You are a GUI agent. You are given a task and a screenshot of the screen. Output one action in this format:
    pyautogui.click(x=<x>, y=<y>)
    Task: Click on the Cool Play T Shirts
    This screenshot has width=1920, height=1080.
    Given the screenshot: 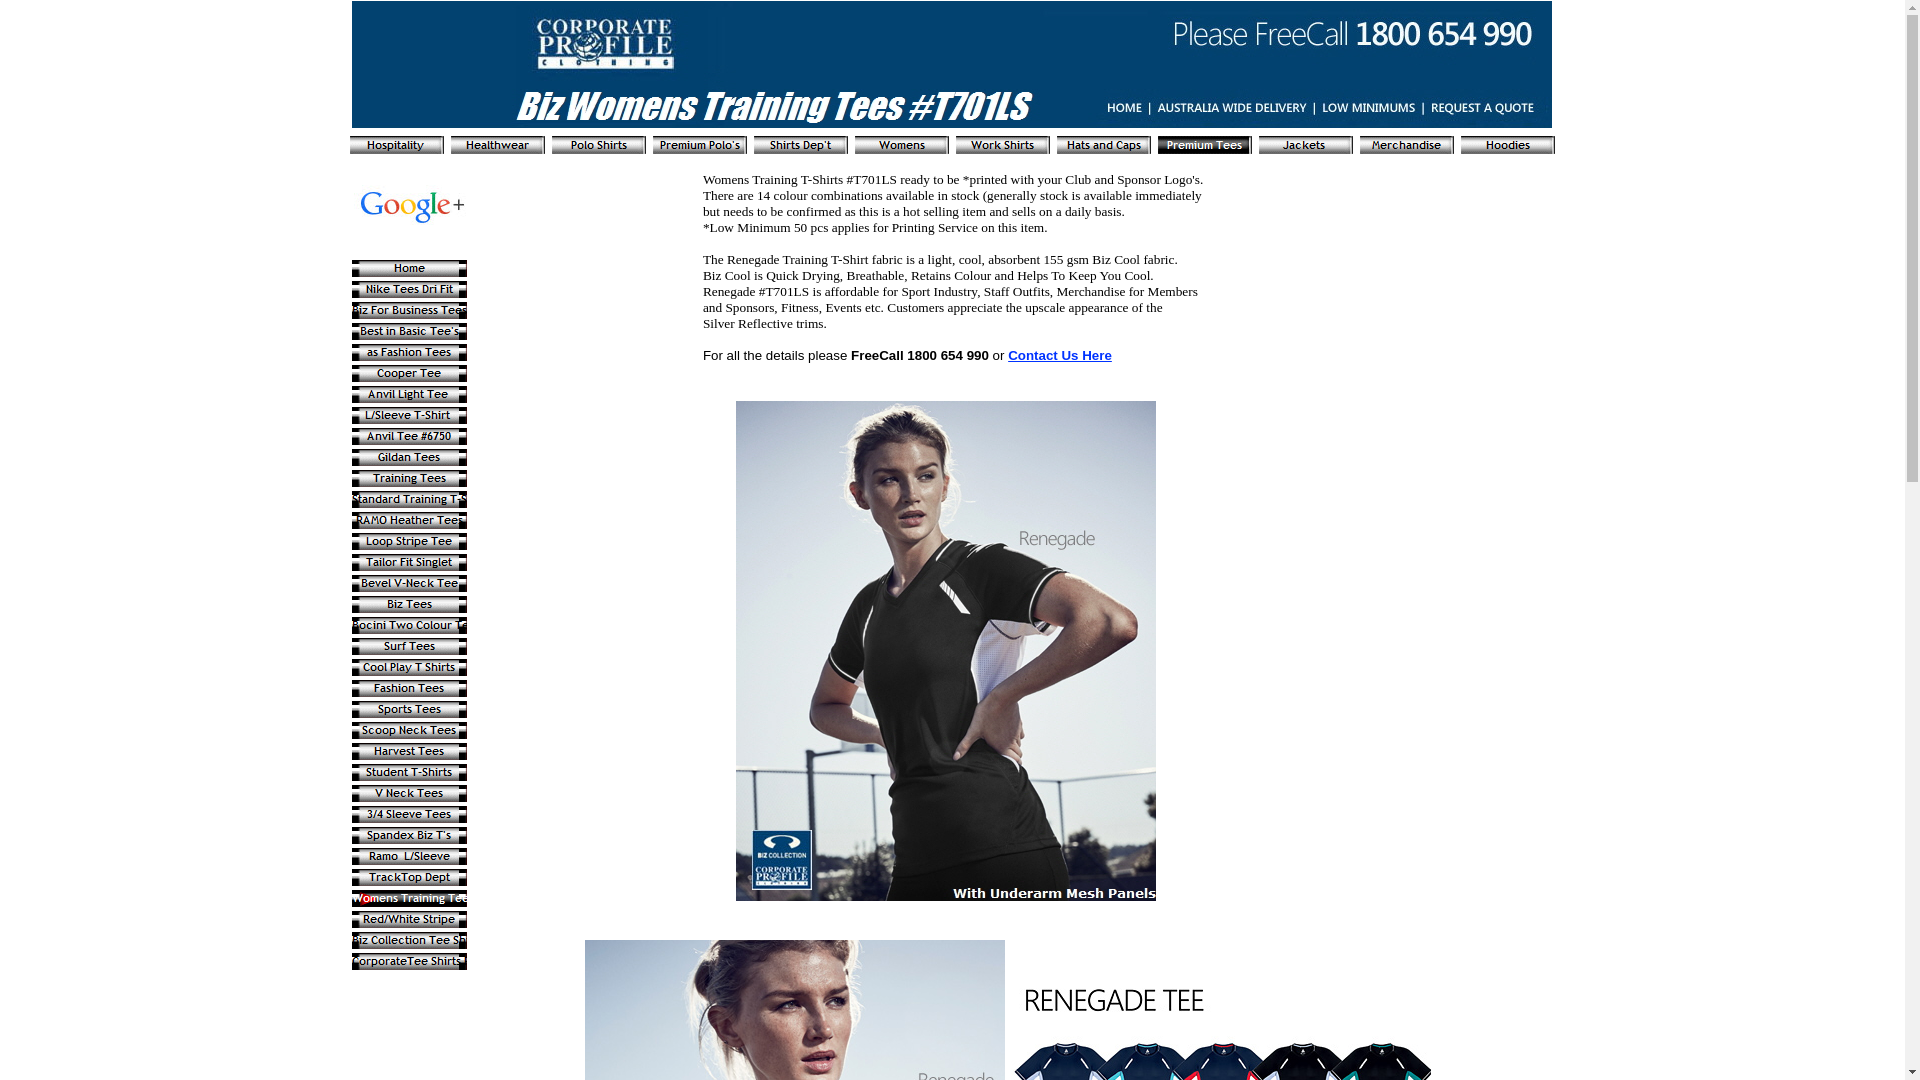 What is the action you would take?
    pyautogui.click(x=410, y=668)
    